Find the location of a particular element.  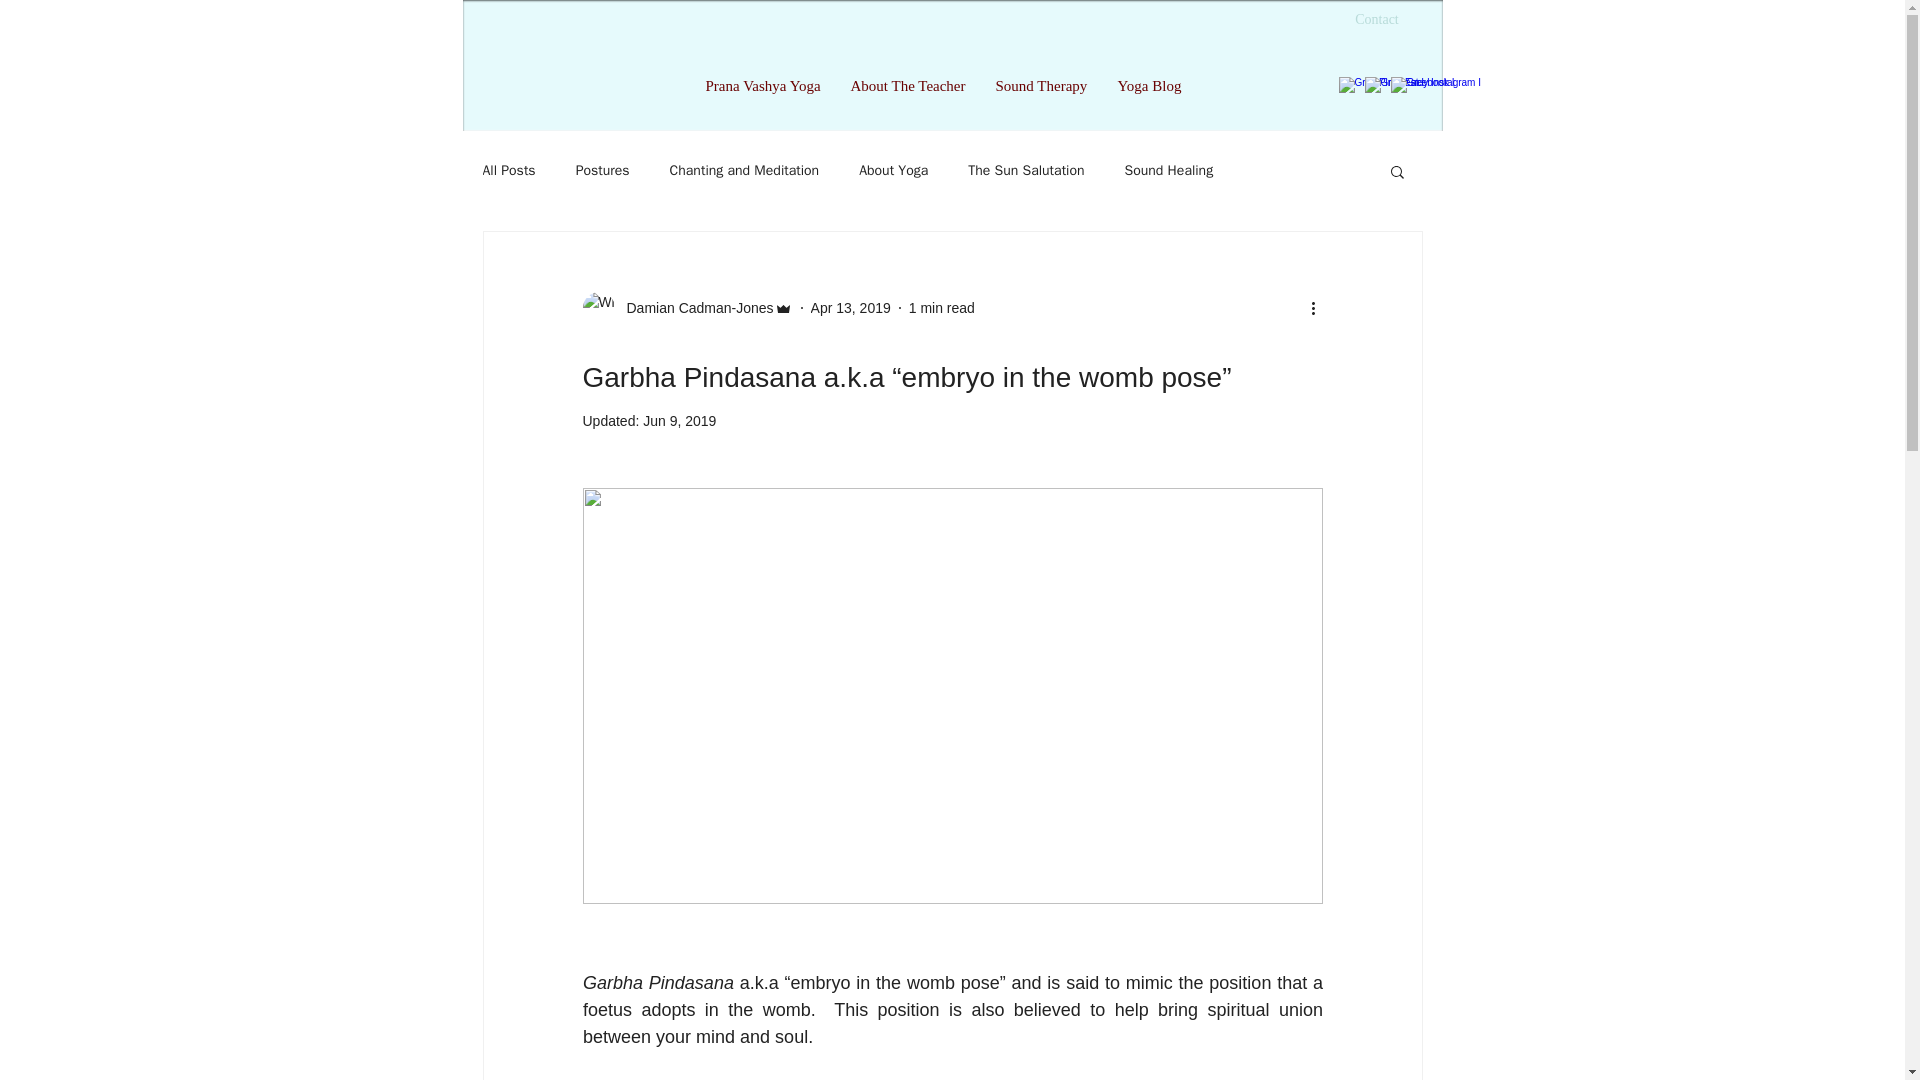

Damian Cadman-Jones is located at coordinates (694, 308).